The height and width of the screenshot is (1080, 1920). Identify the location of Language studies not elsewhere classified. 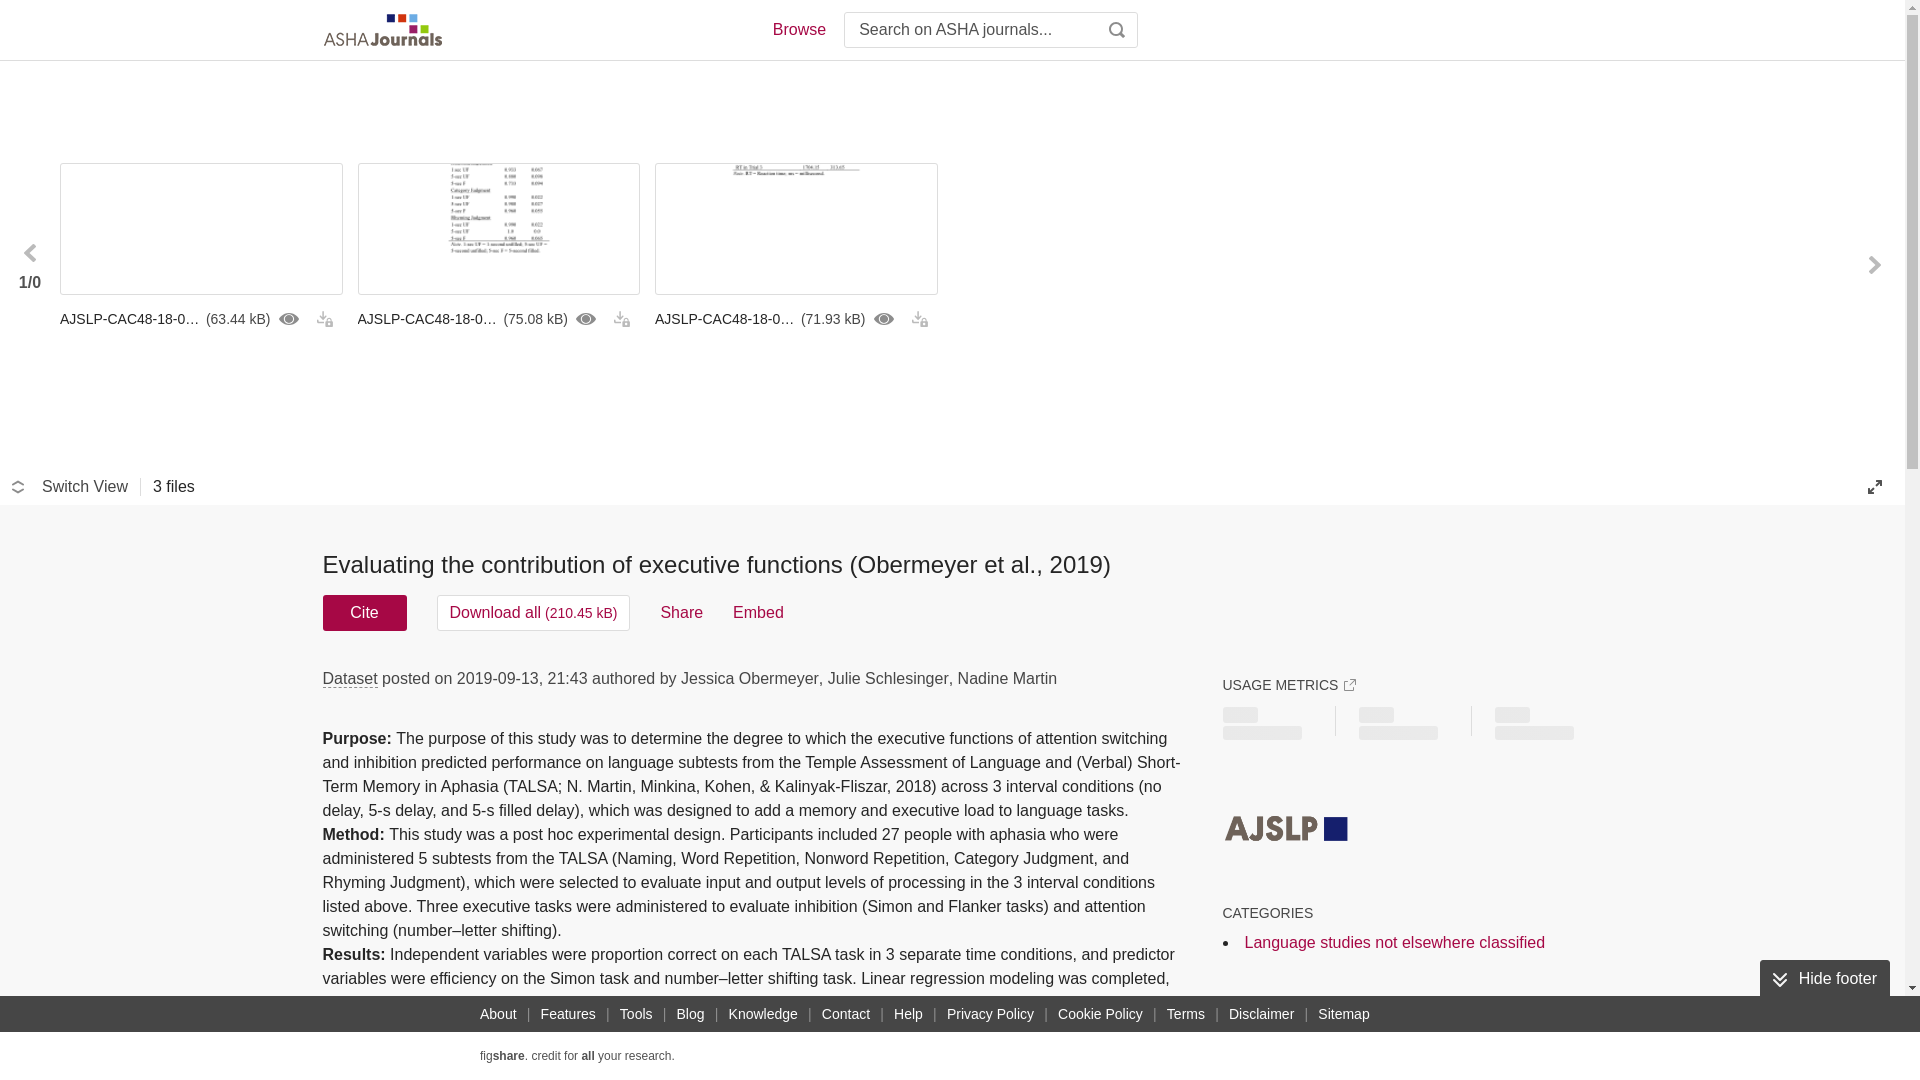
(1394, 942).